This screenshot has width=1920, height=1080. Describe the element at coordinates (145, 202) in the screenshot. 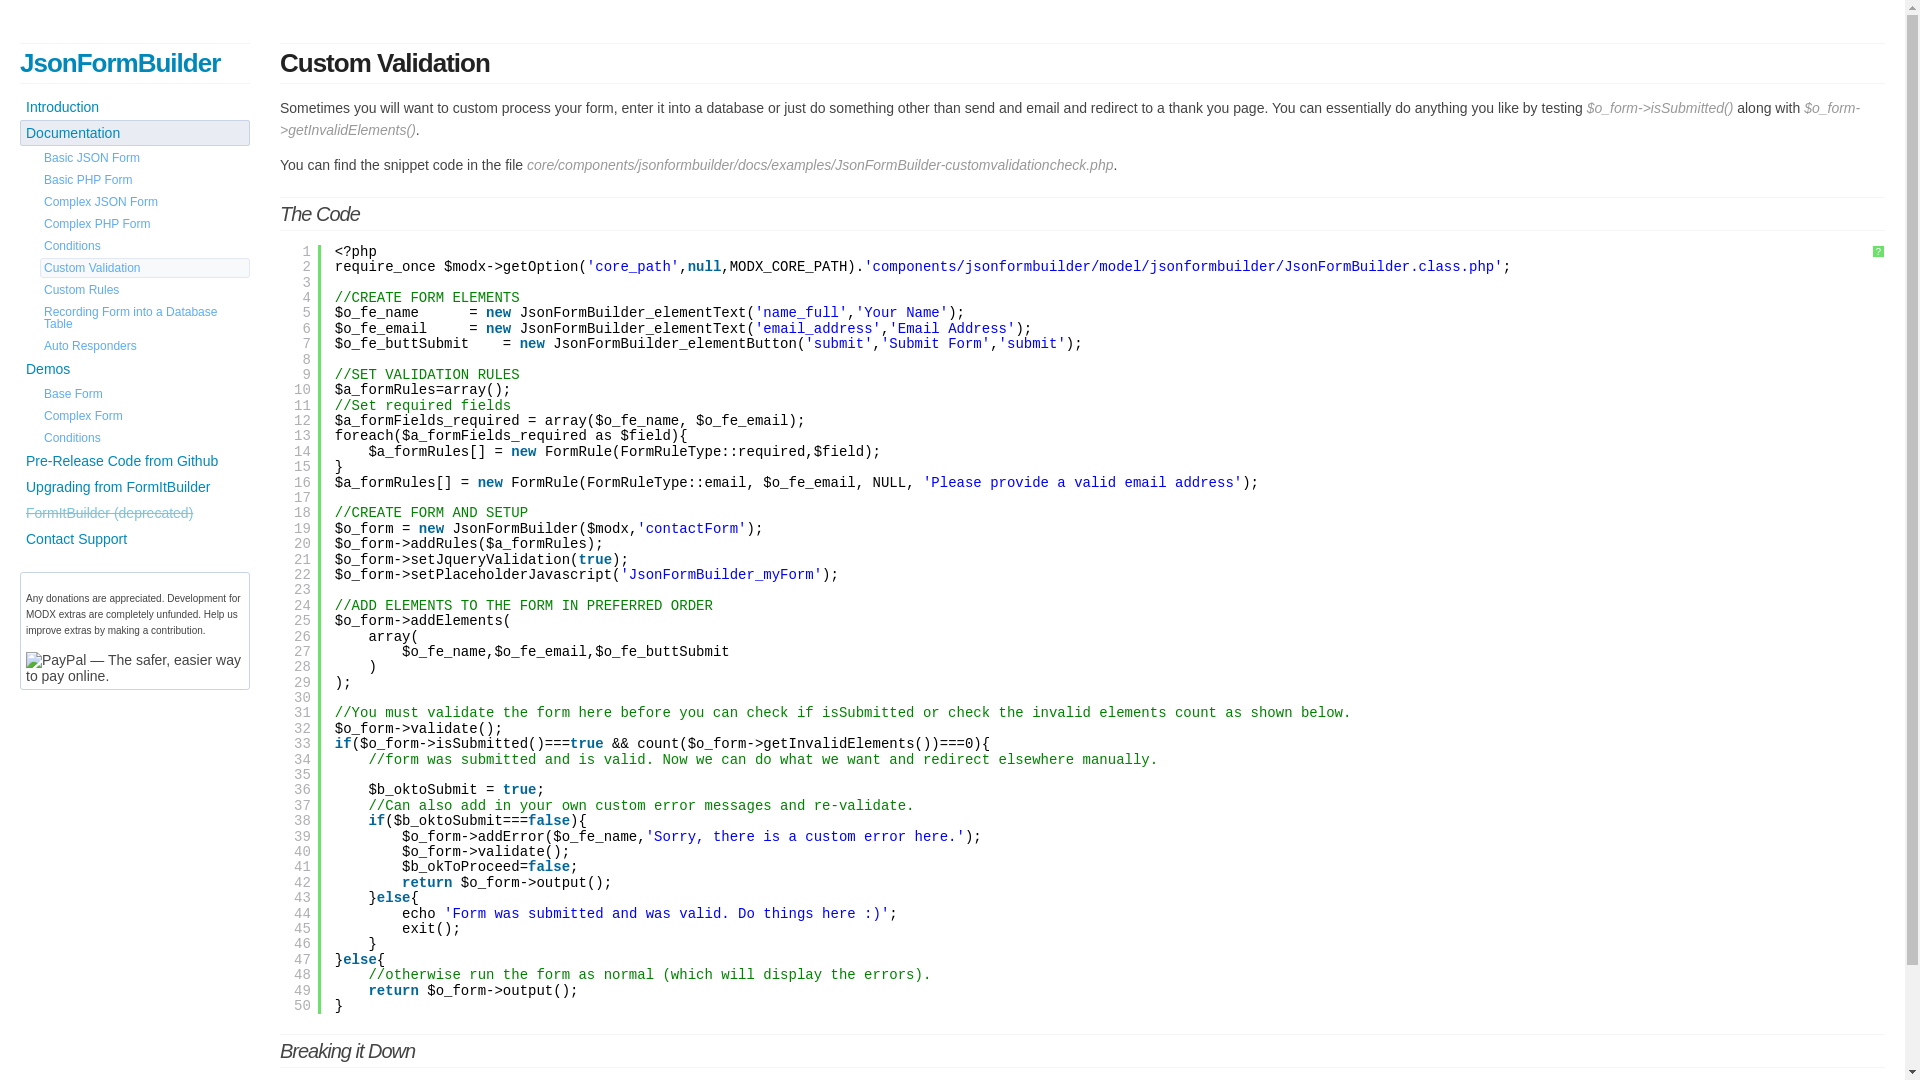

I see `Complex JSON Form` at that location.